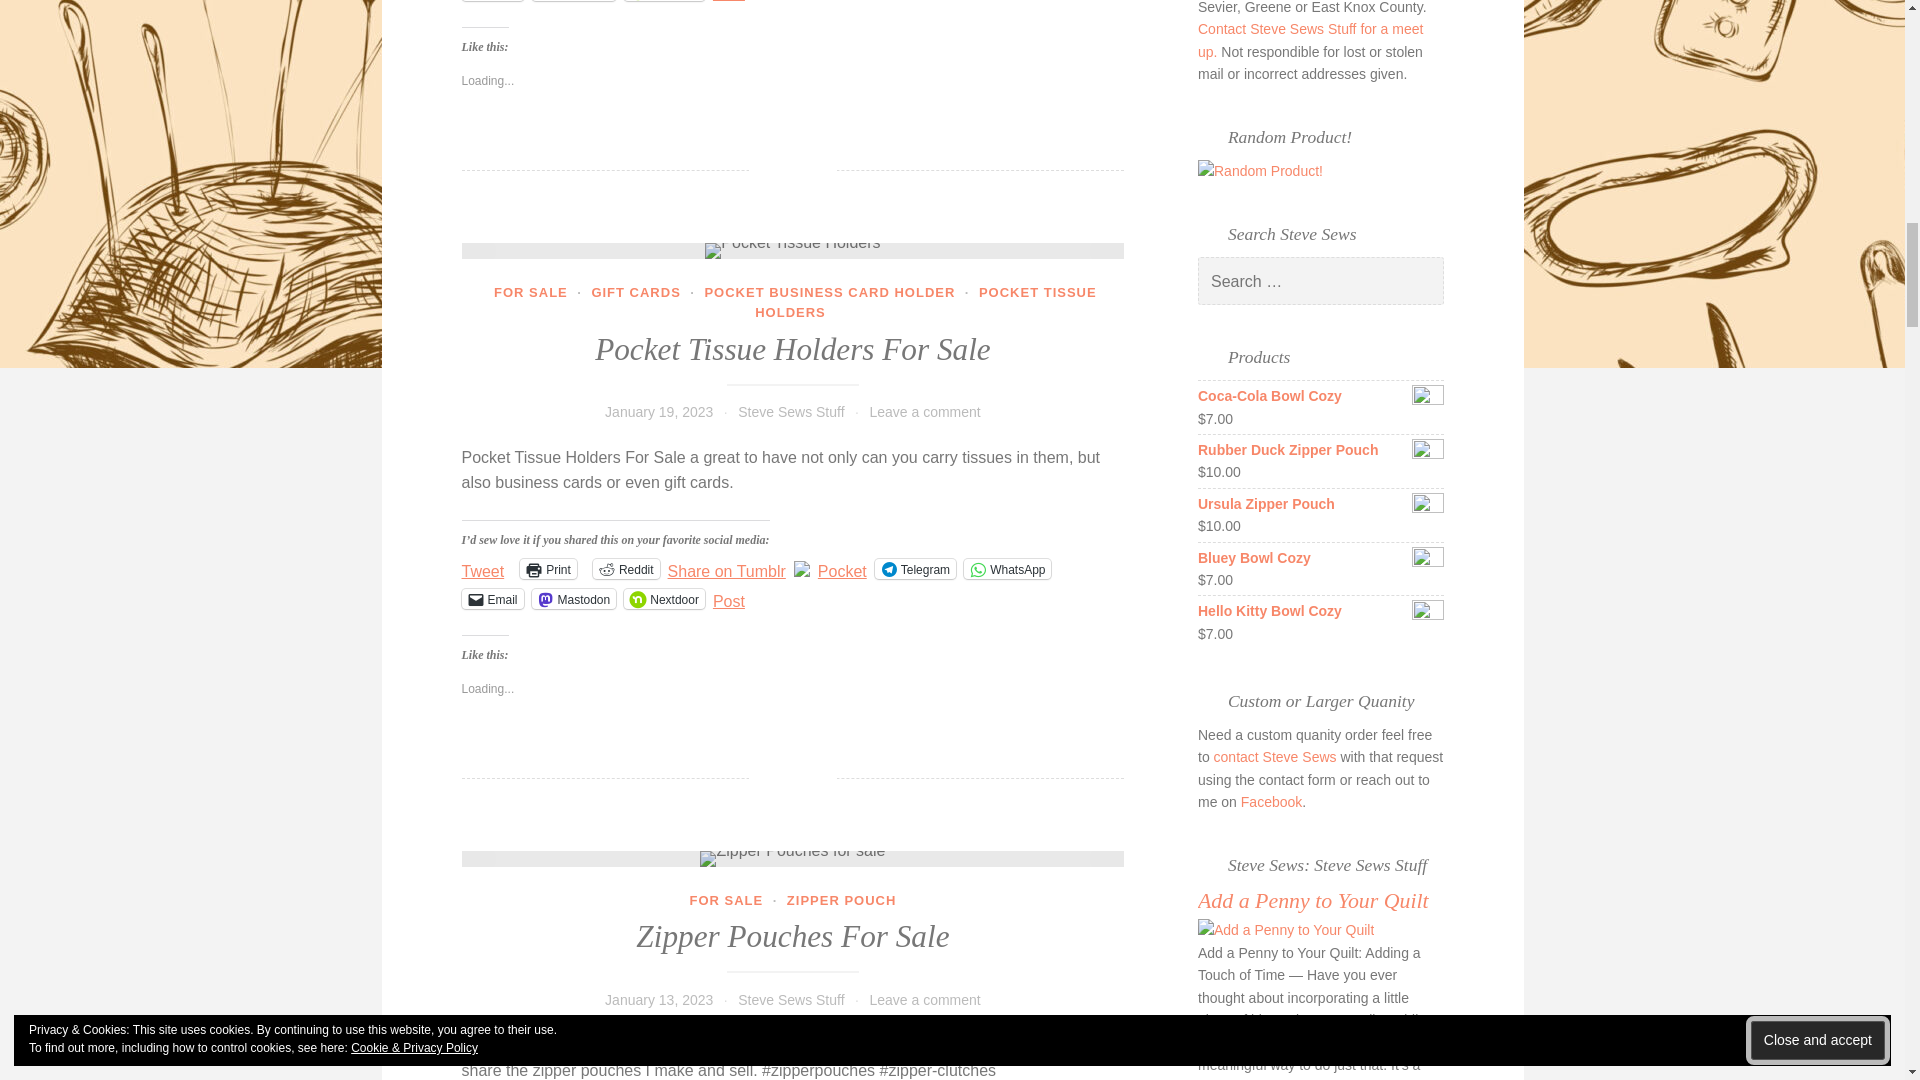  Describe the element at coordinates (726, 568) in the screenshot. I see `Share on Tumblr` at that location.